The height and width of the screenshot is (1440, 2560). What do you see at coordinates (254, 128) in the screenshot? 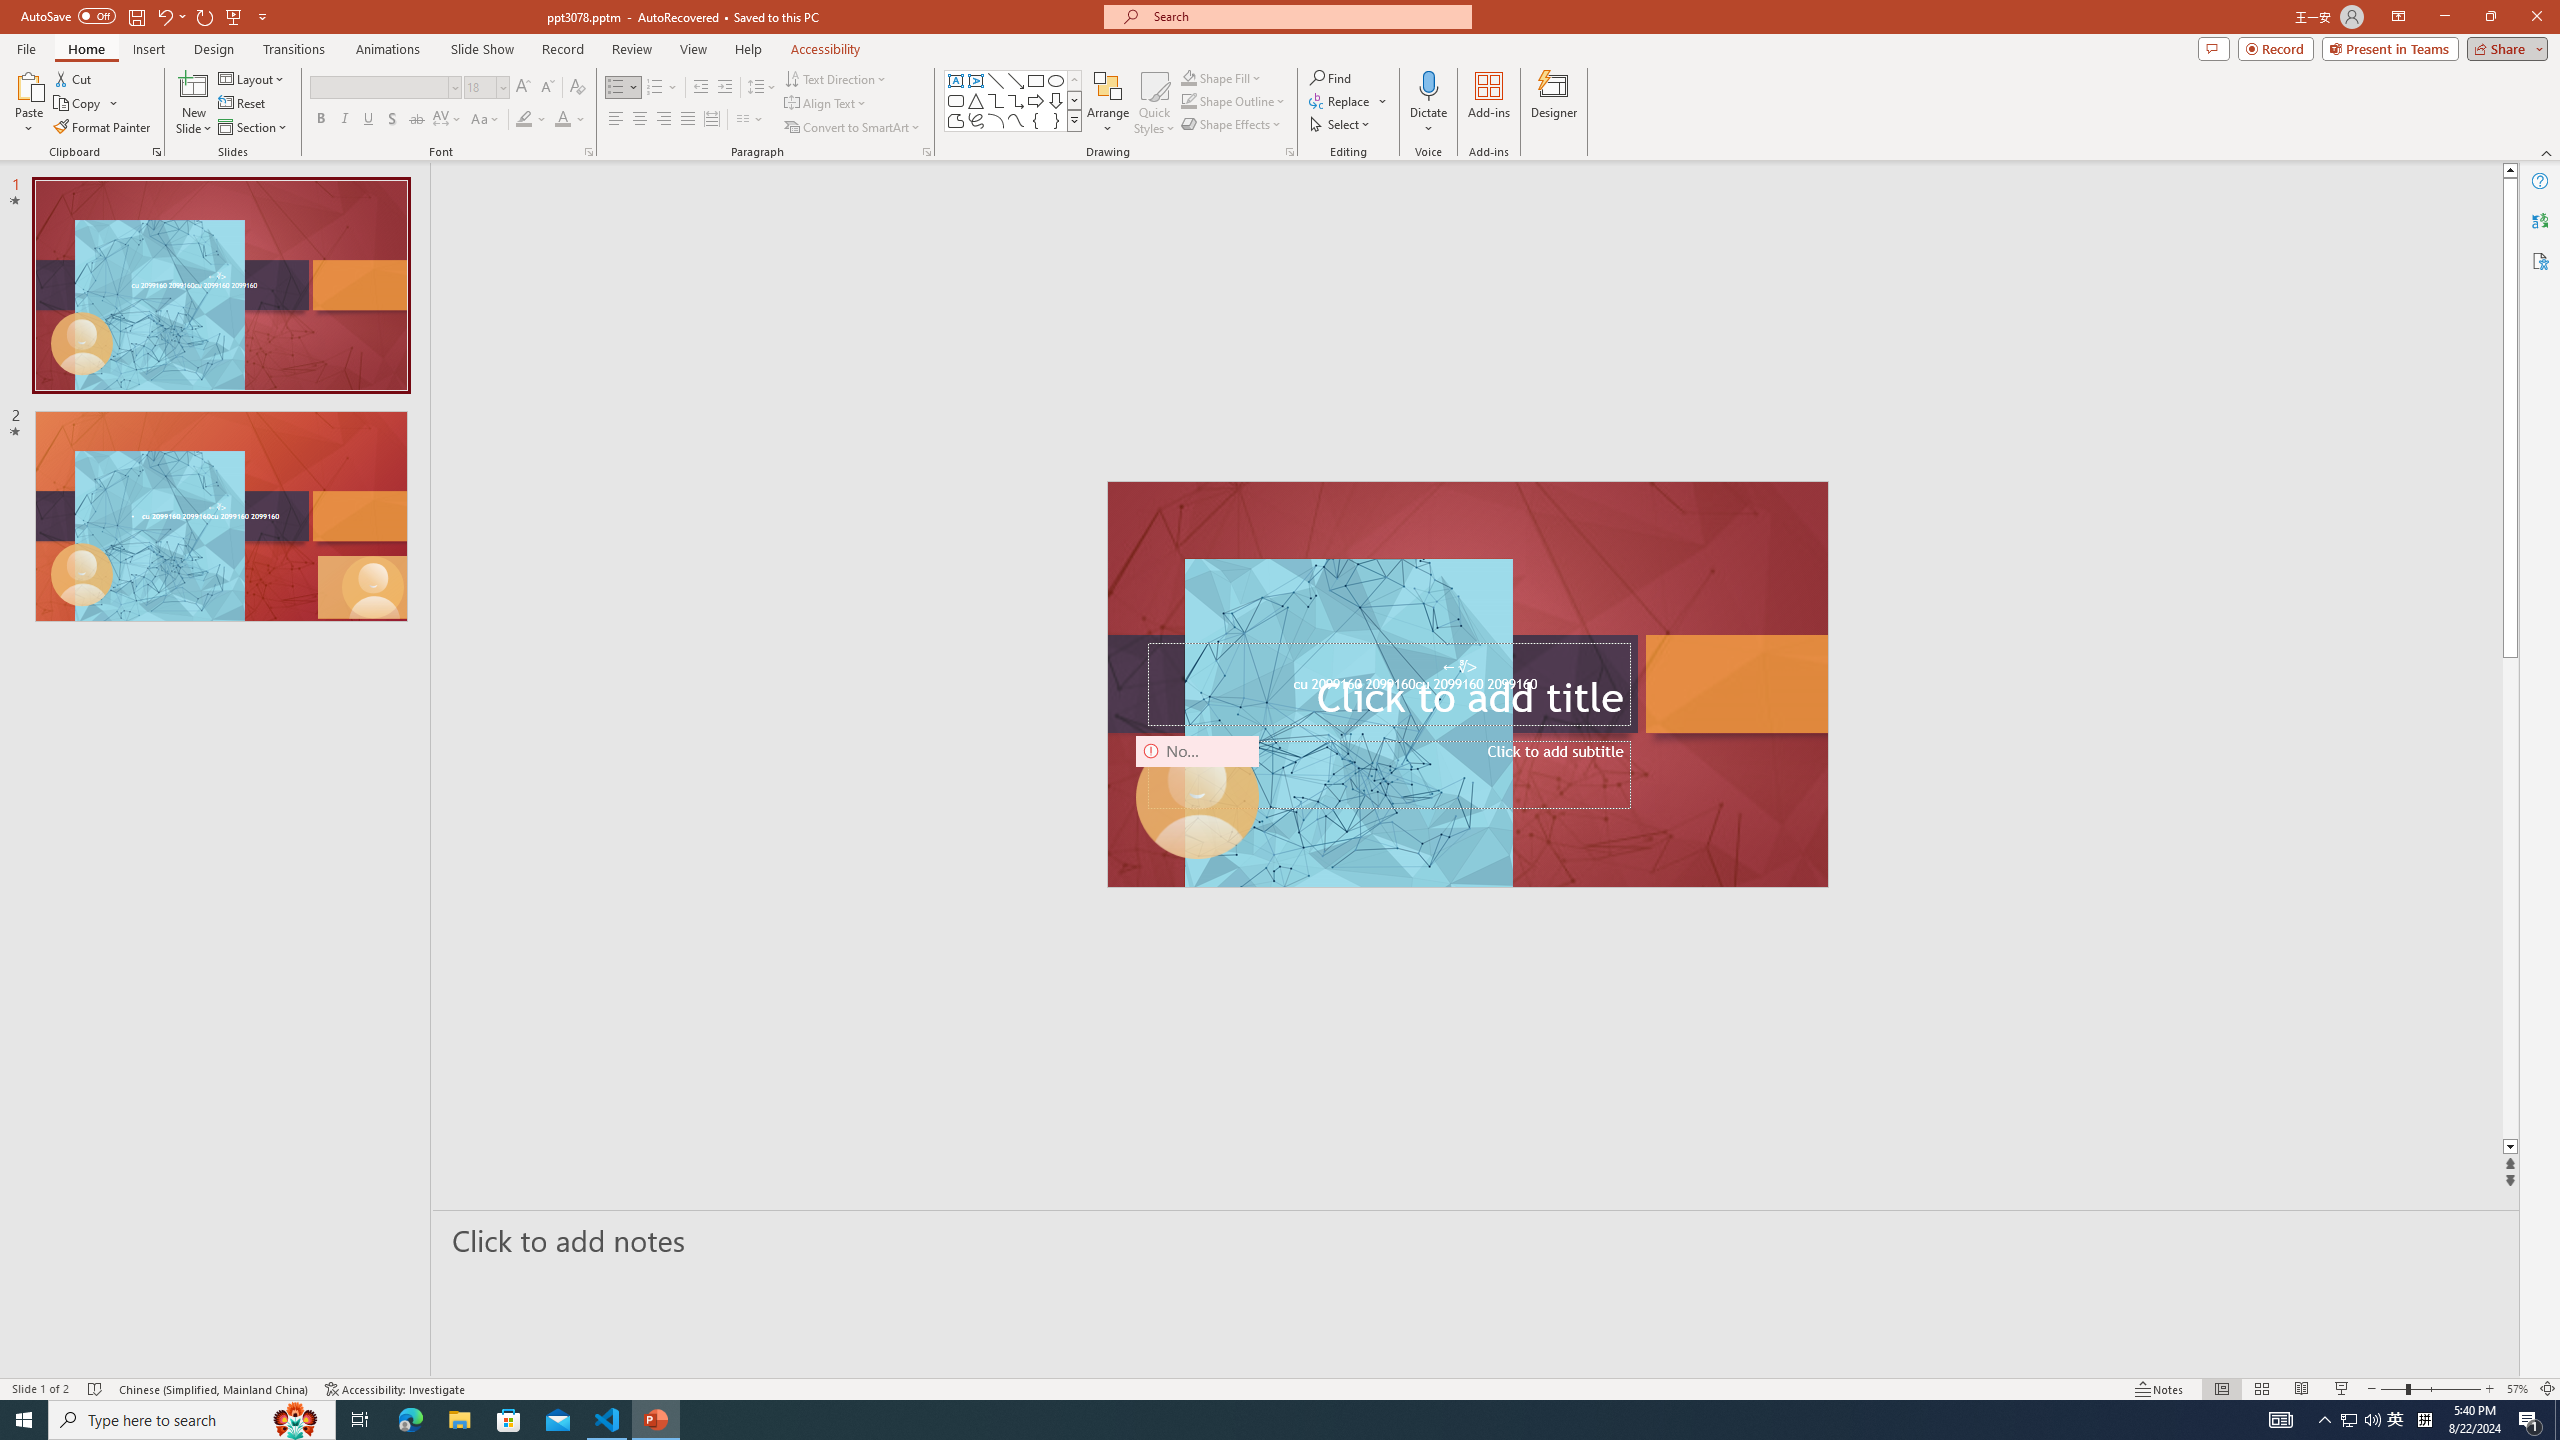
I see `Section` at bounding box center [254, 128].